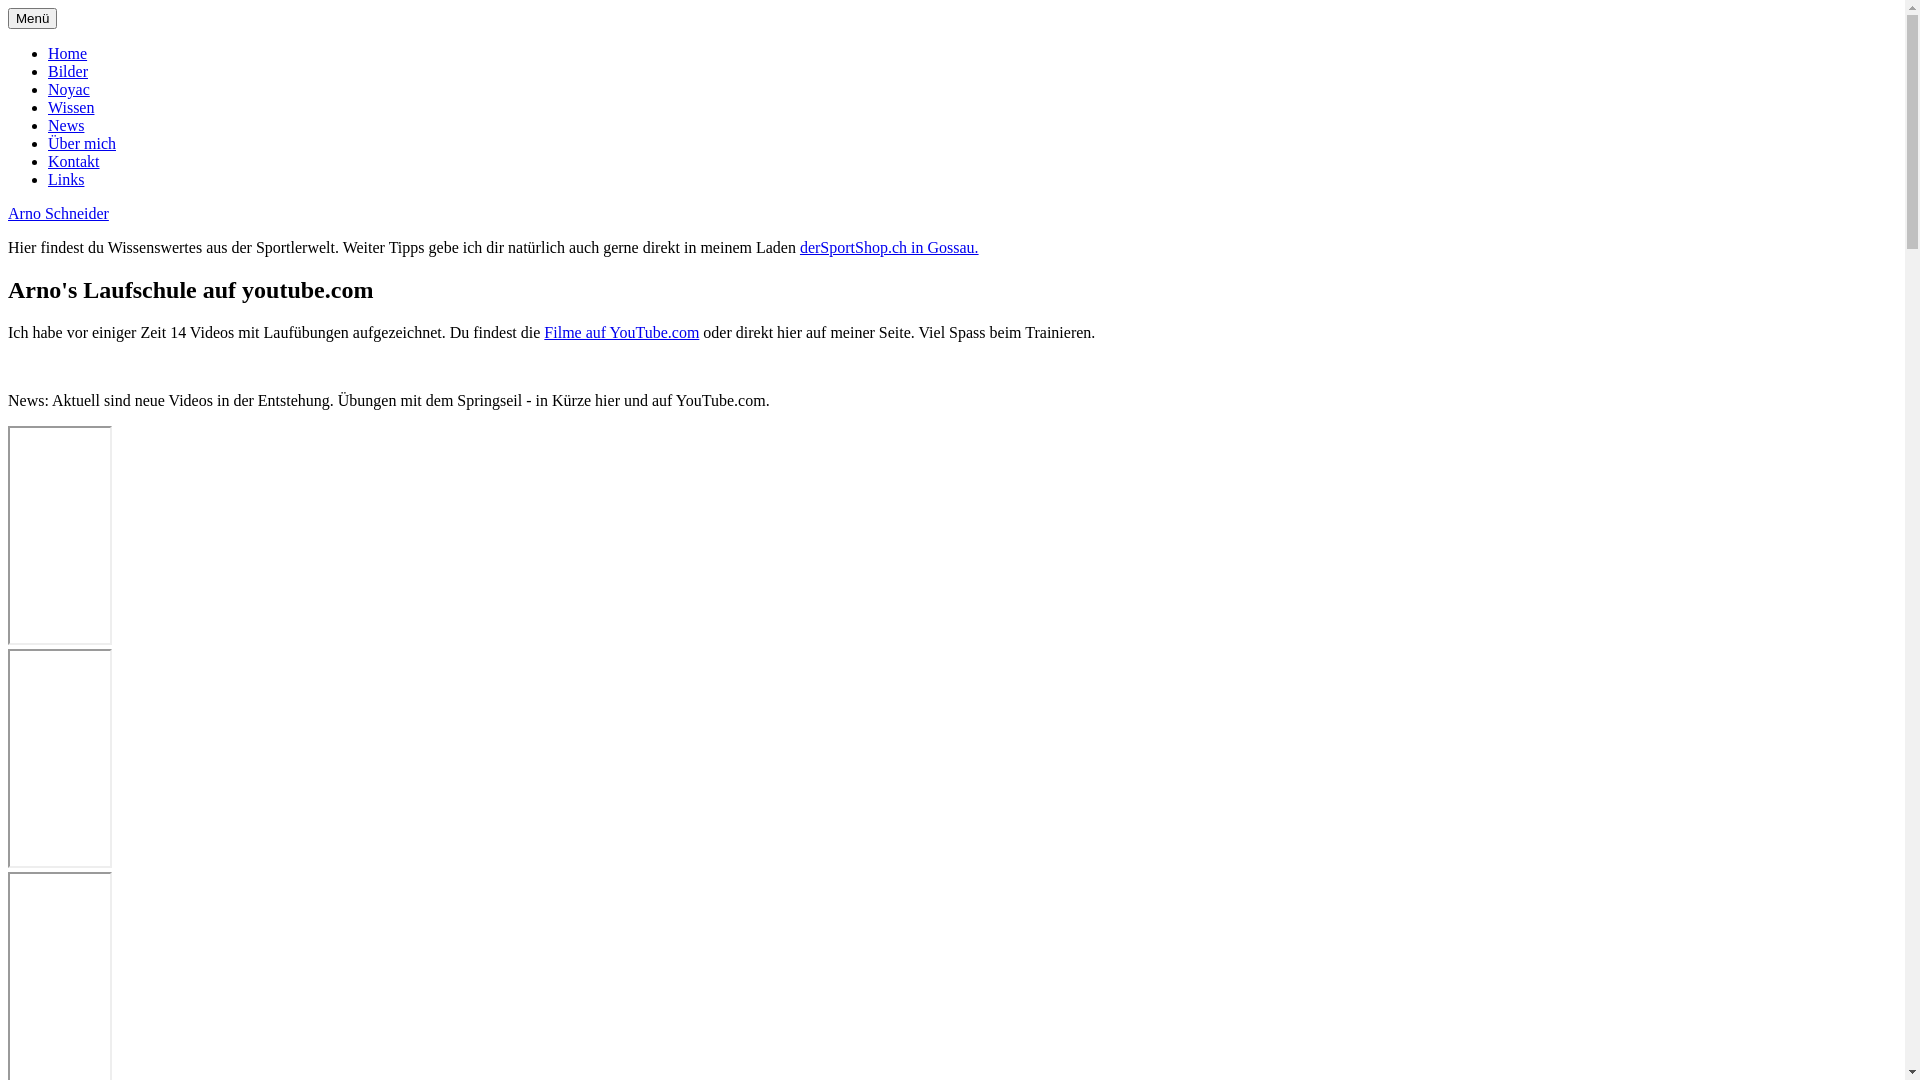 The height and width of the screenshot is (1080, 1920). What do you see at coordinates (890, 248) in the screenshot?
I see `derSportShop.ch in Gossau.` at bounding box center [890, 248].